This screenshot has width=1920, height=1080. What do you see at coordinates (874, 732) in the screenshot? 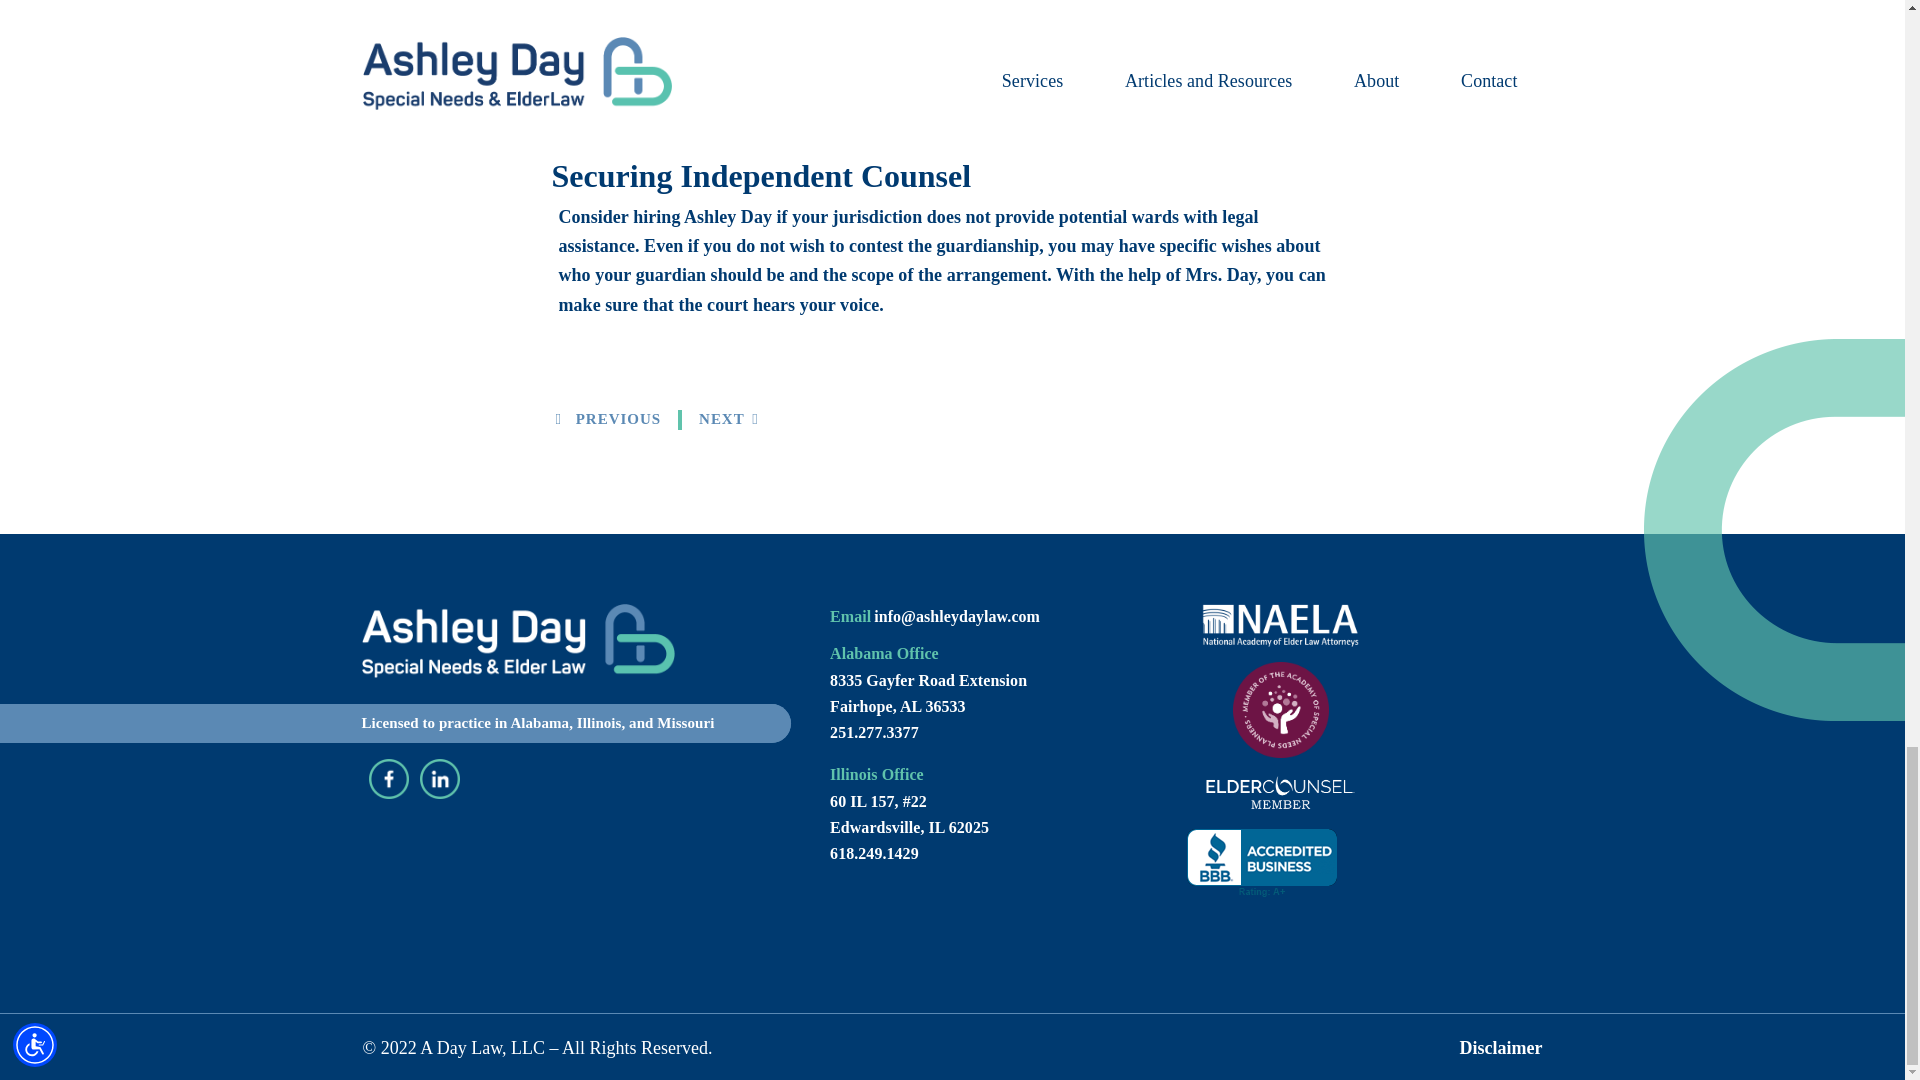
I see `251.277.3377` at bounding box center [874, 732].